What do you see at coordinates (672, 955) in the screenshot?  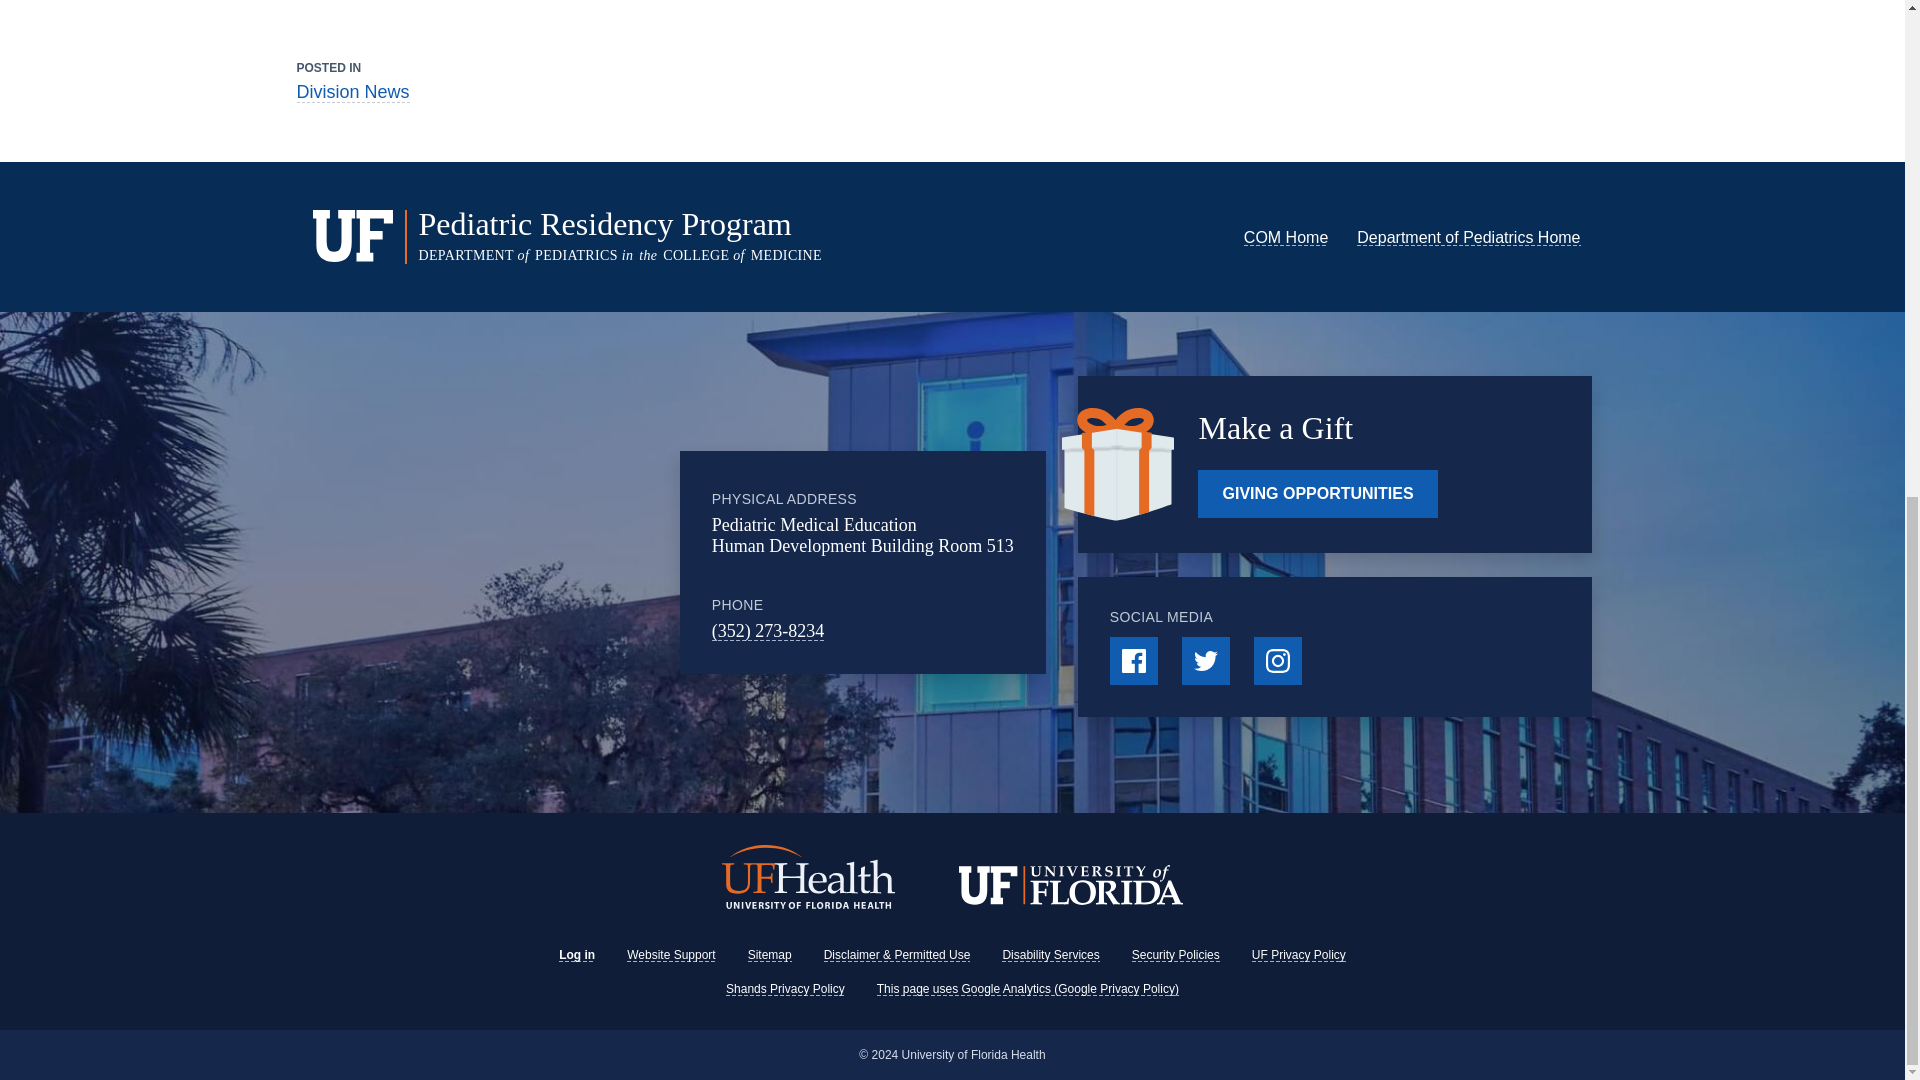 I see `Website Support` at bounding box center [672, 955].